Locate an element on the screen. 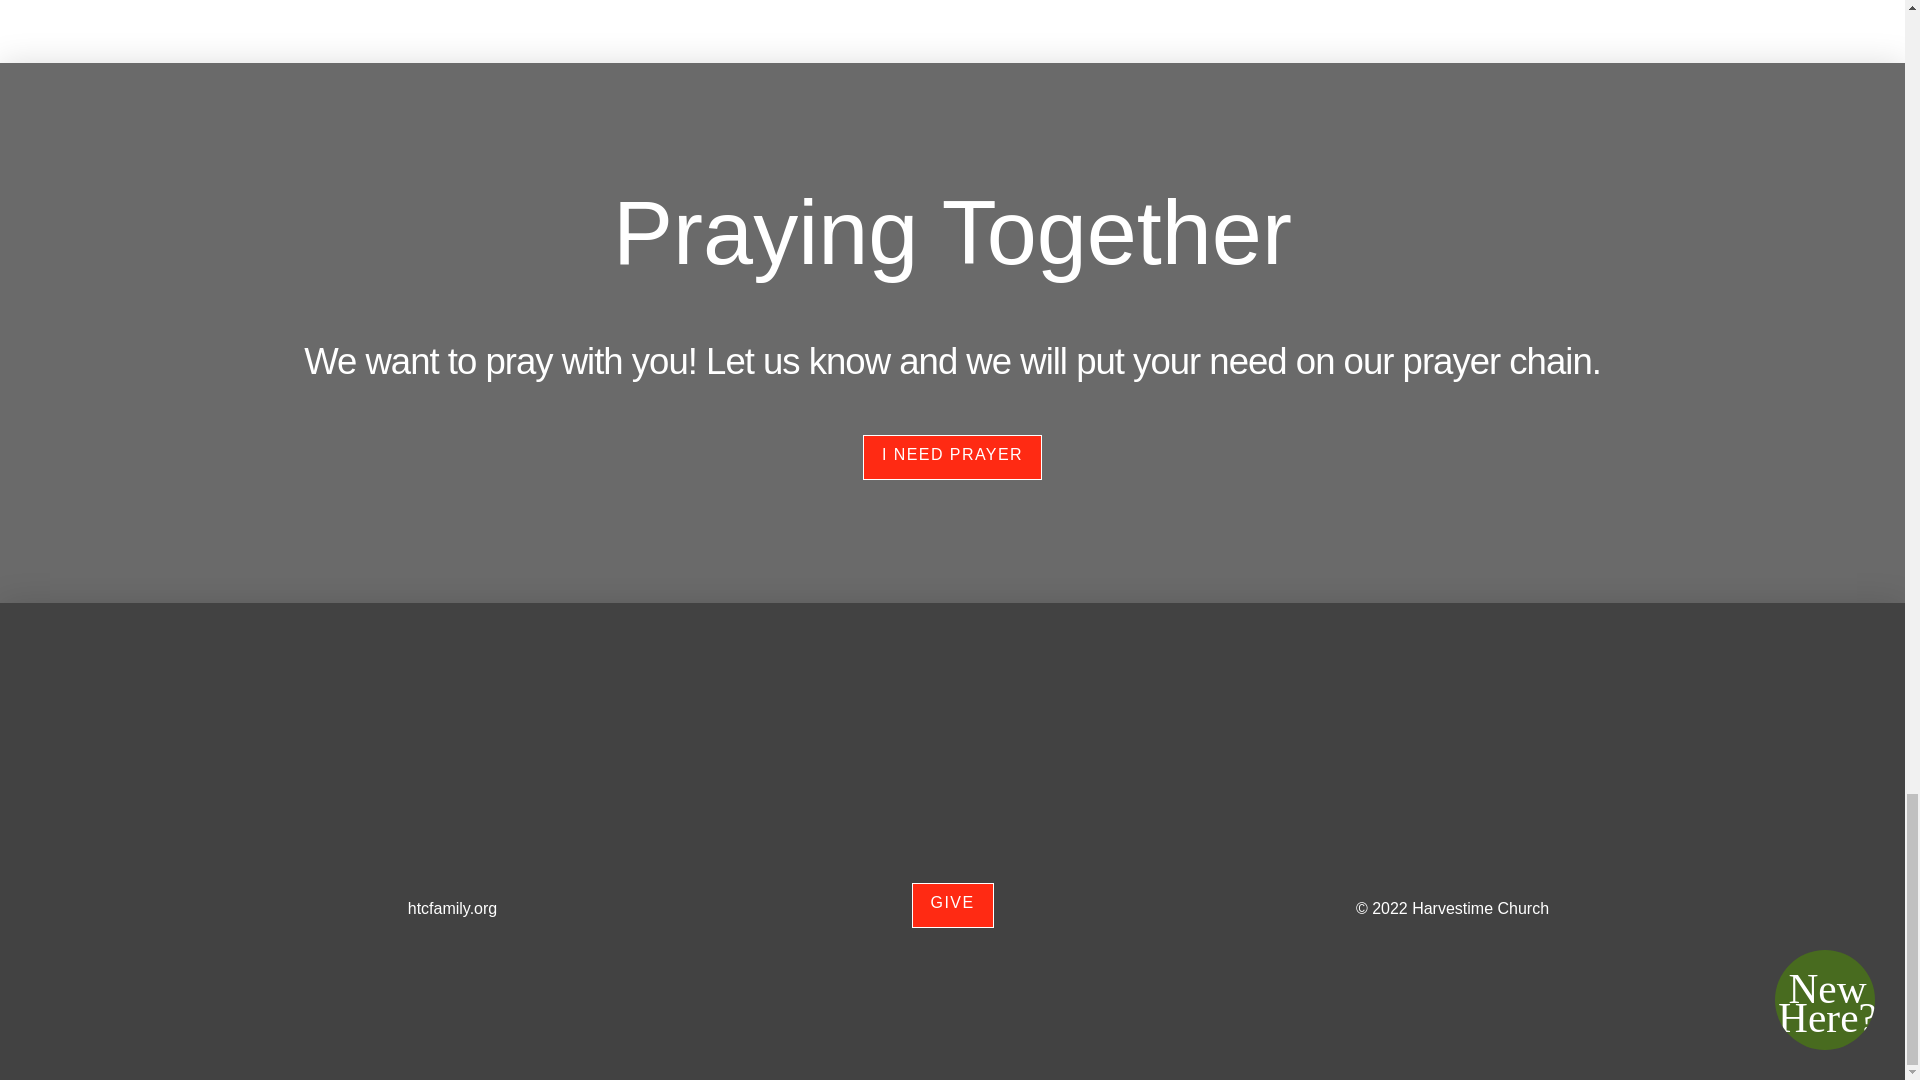 This screenshot has height=1080, width=1920. GIVE is located at coordinates (953, 905).